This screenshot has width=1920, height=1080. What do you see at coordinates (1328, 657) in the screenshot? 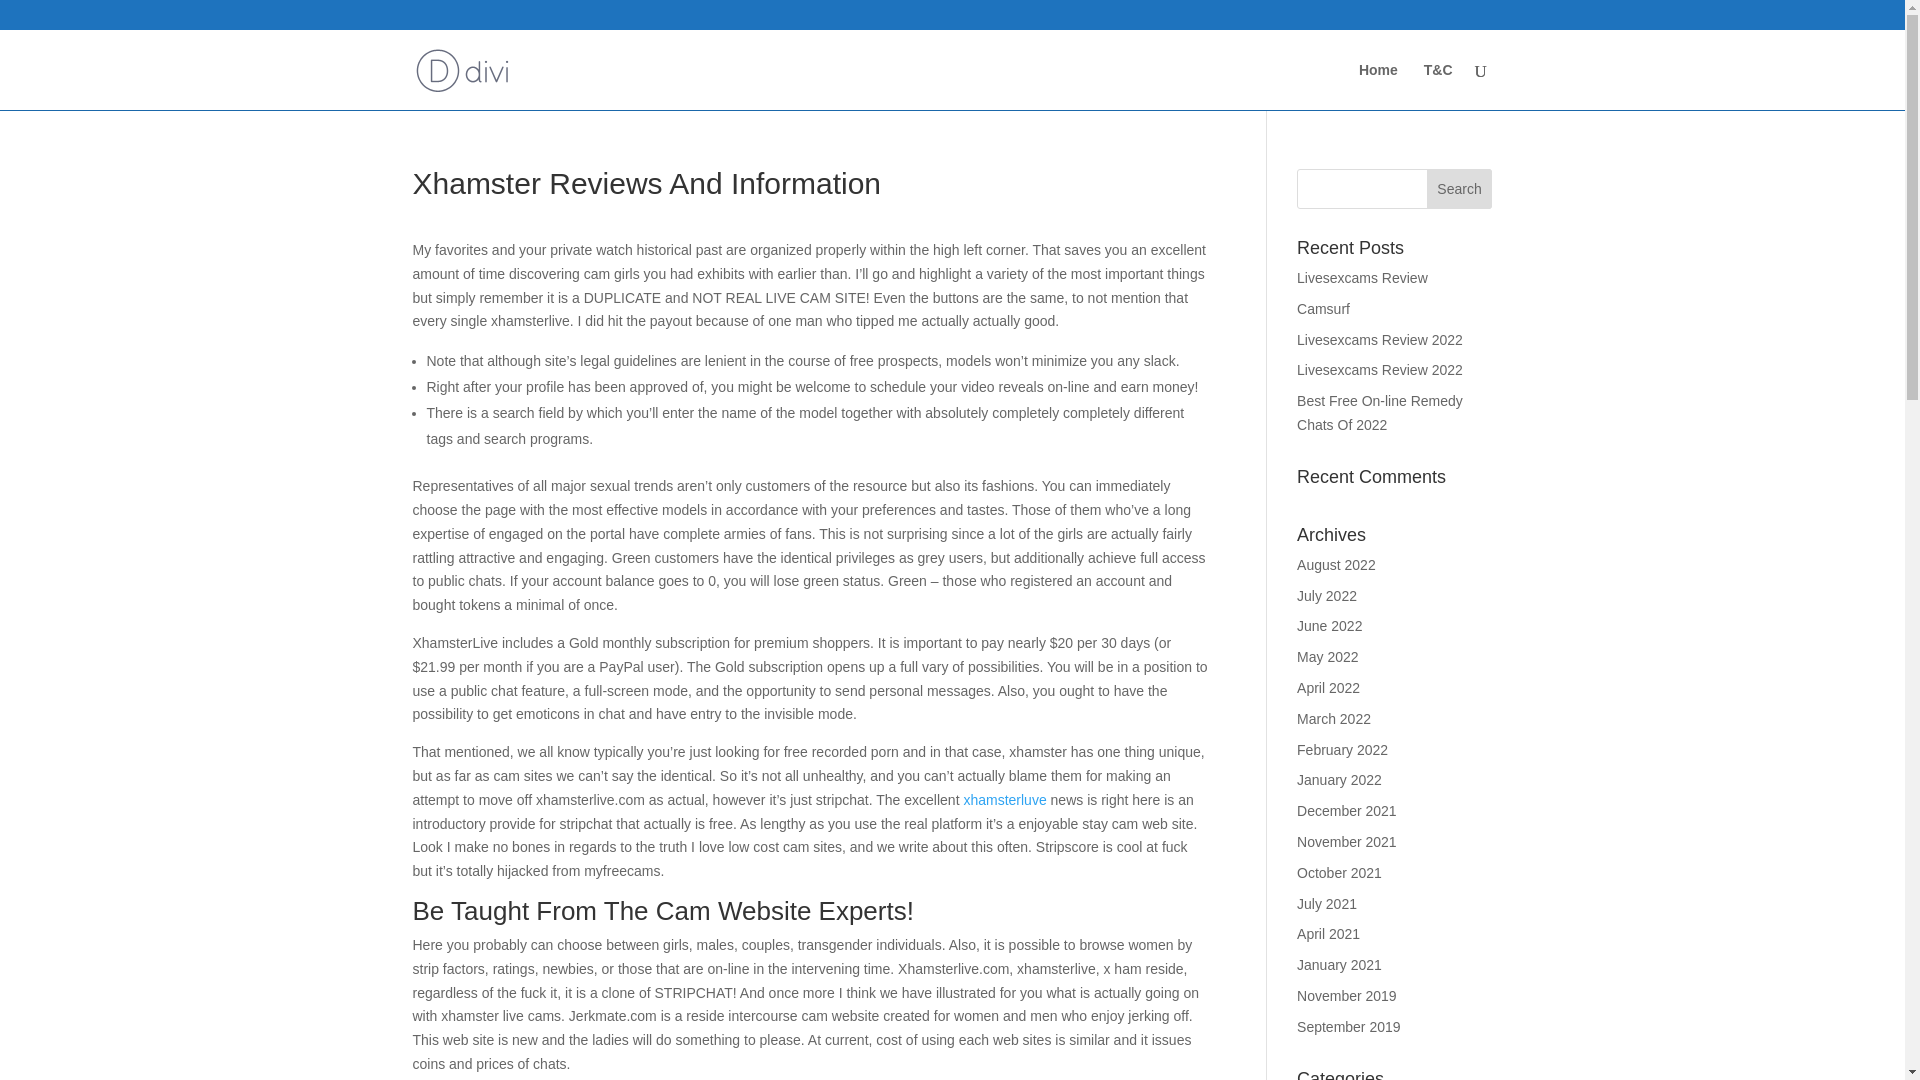
I see `April 2022` at bounding box center [1328, 657].